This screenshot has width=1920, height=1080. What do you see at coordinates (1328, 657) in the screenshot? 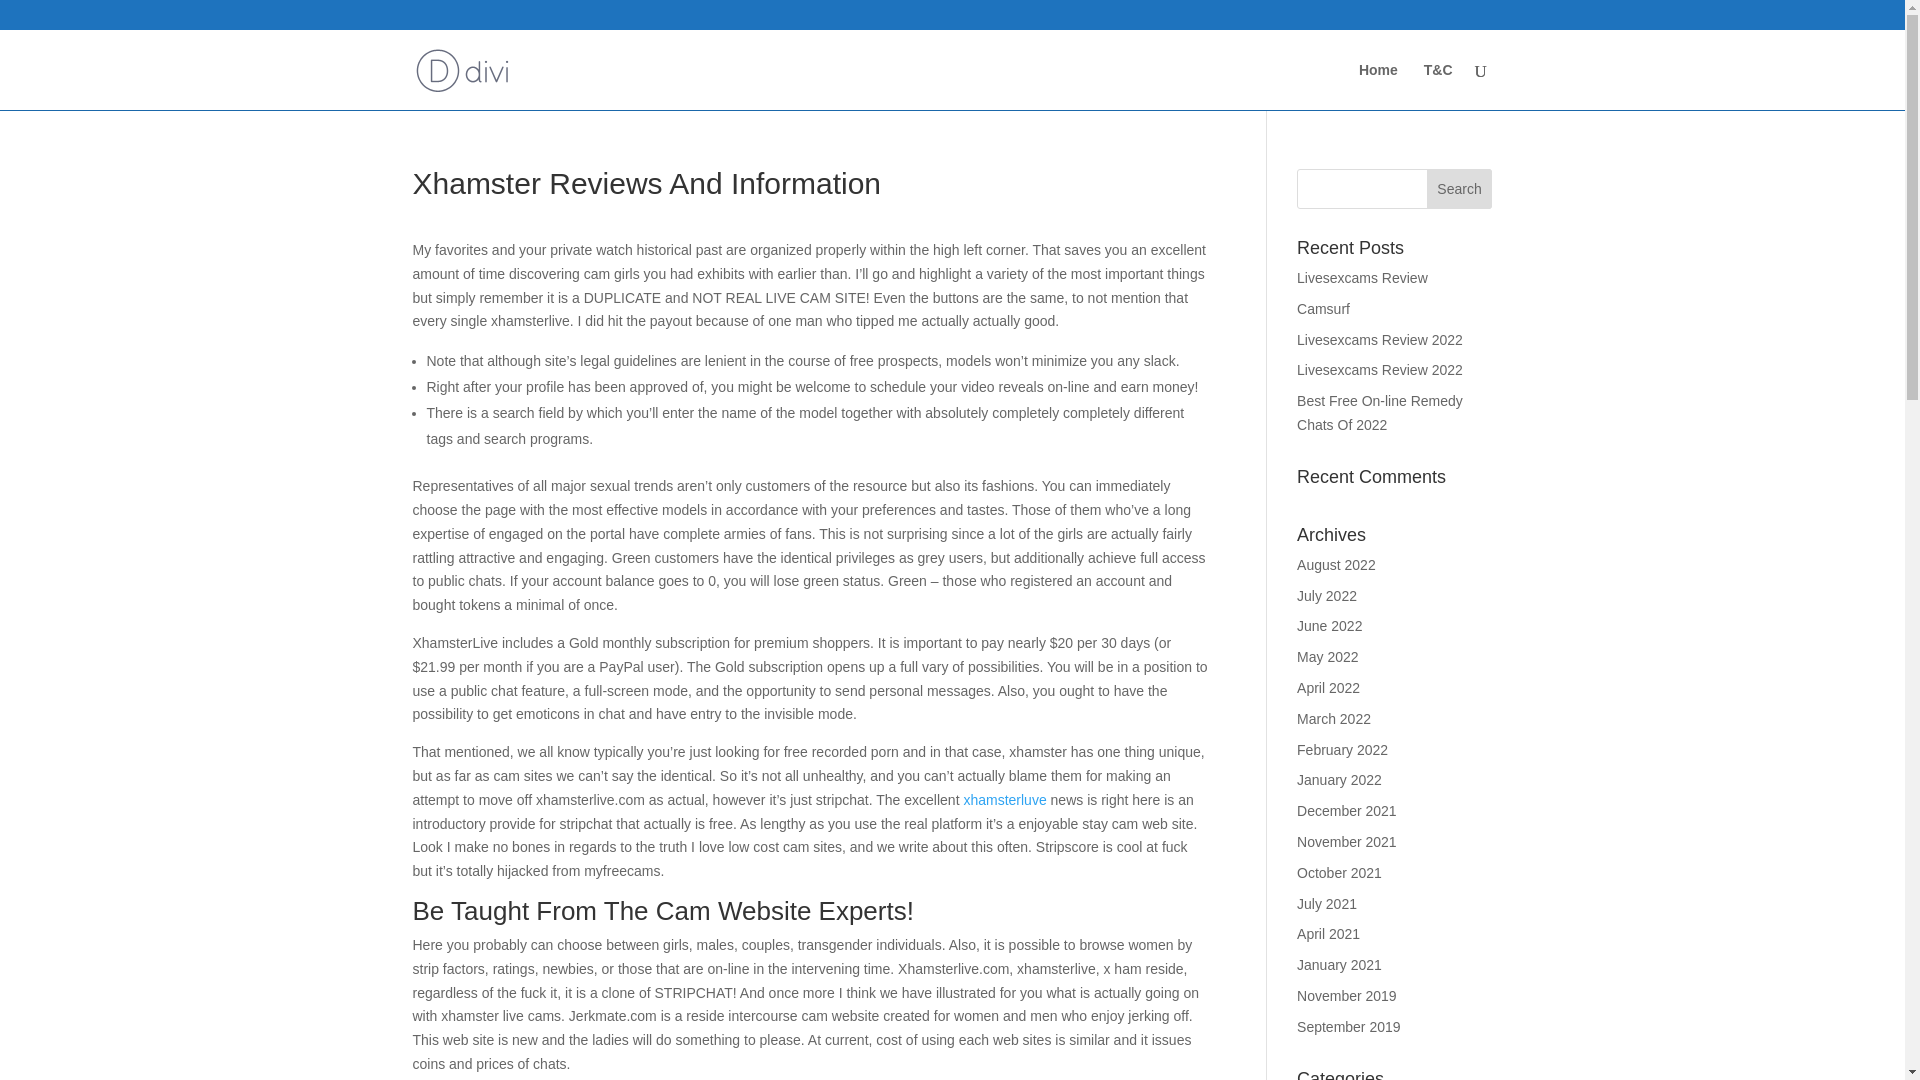
I see `April 2022` at bounding box center [1328, 657].